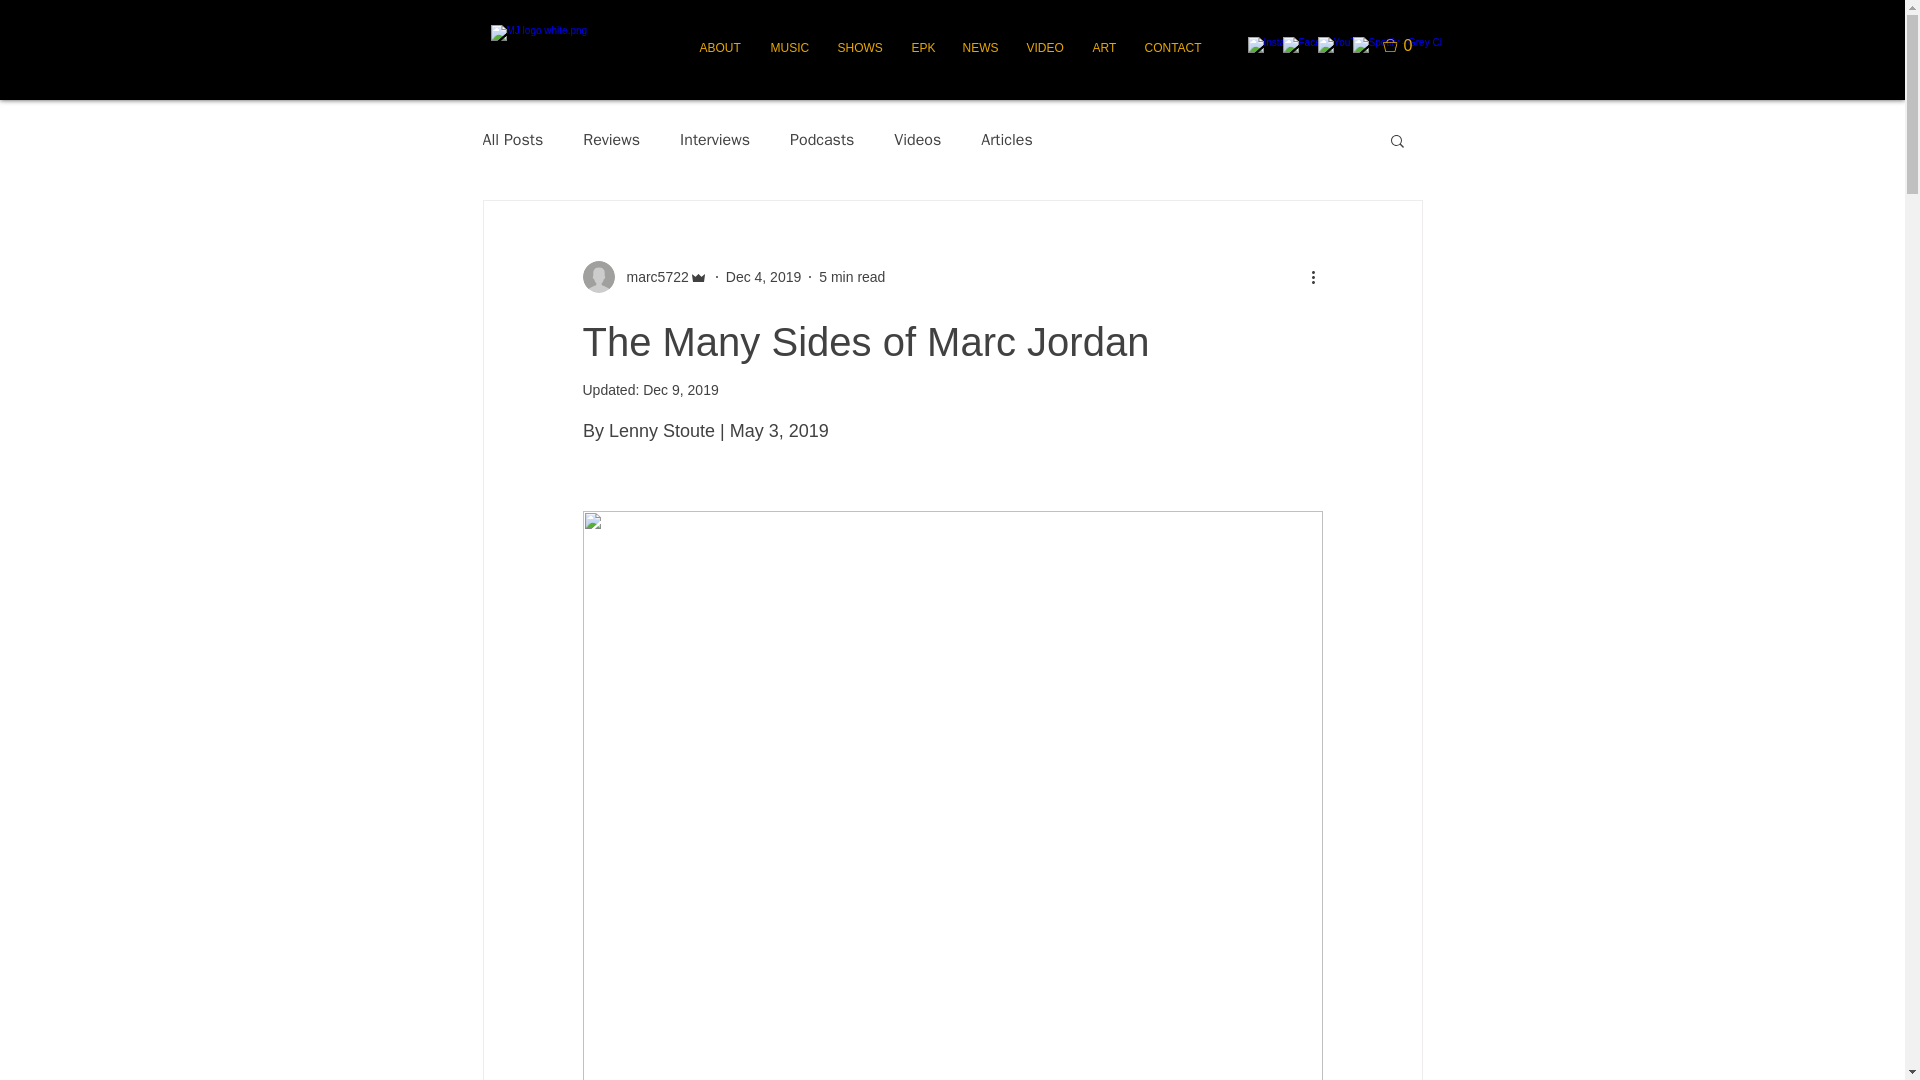 The image size is (1920, 1080). Describe the element at coordinates (980, 48) in the screenshot. I see `NEWS` at that location.